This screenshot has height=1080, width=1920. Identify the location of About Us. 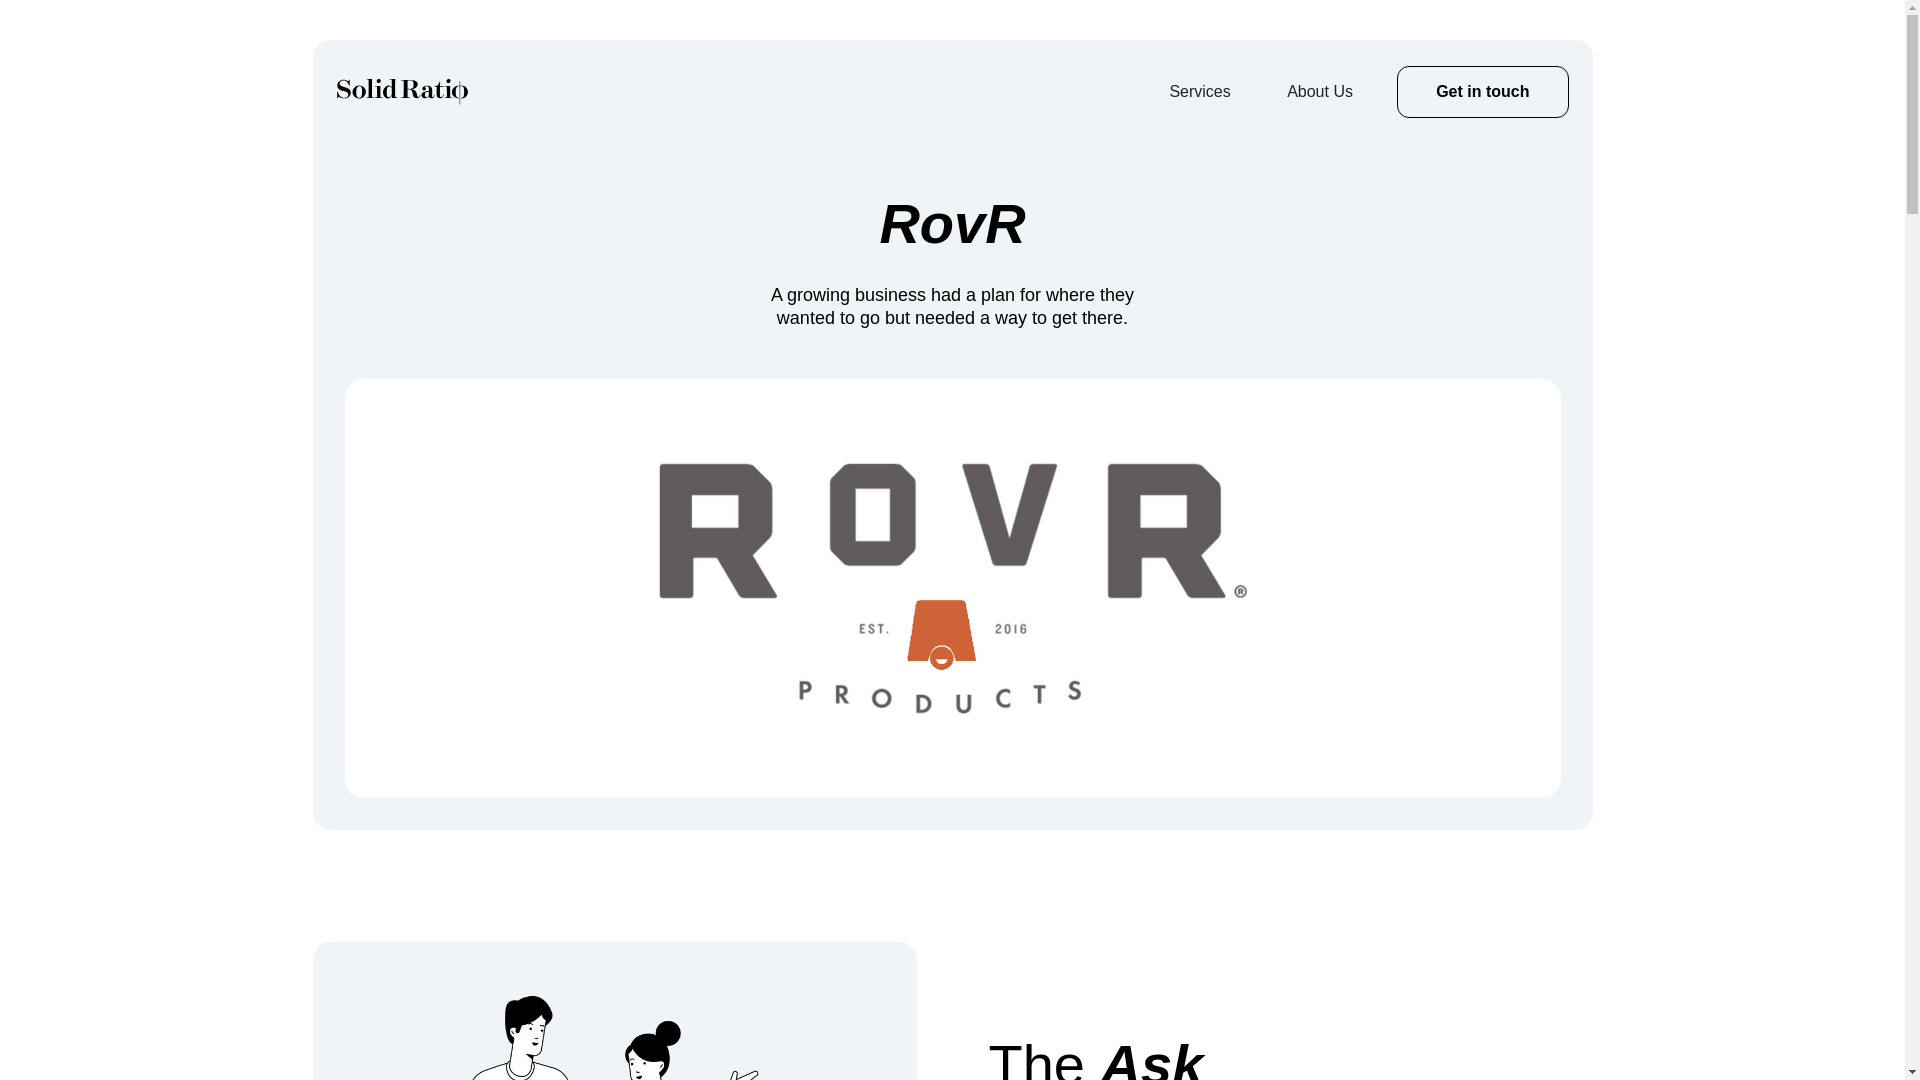
(1320, 91).